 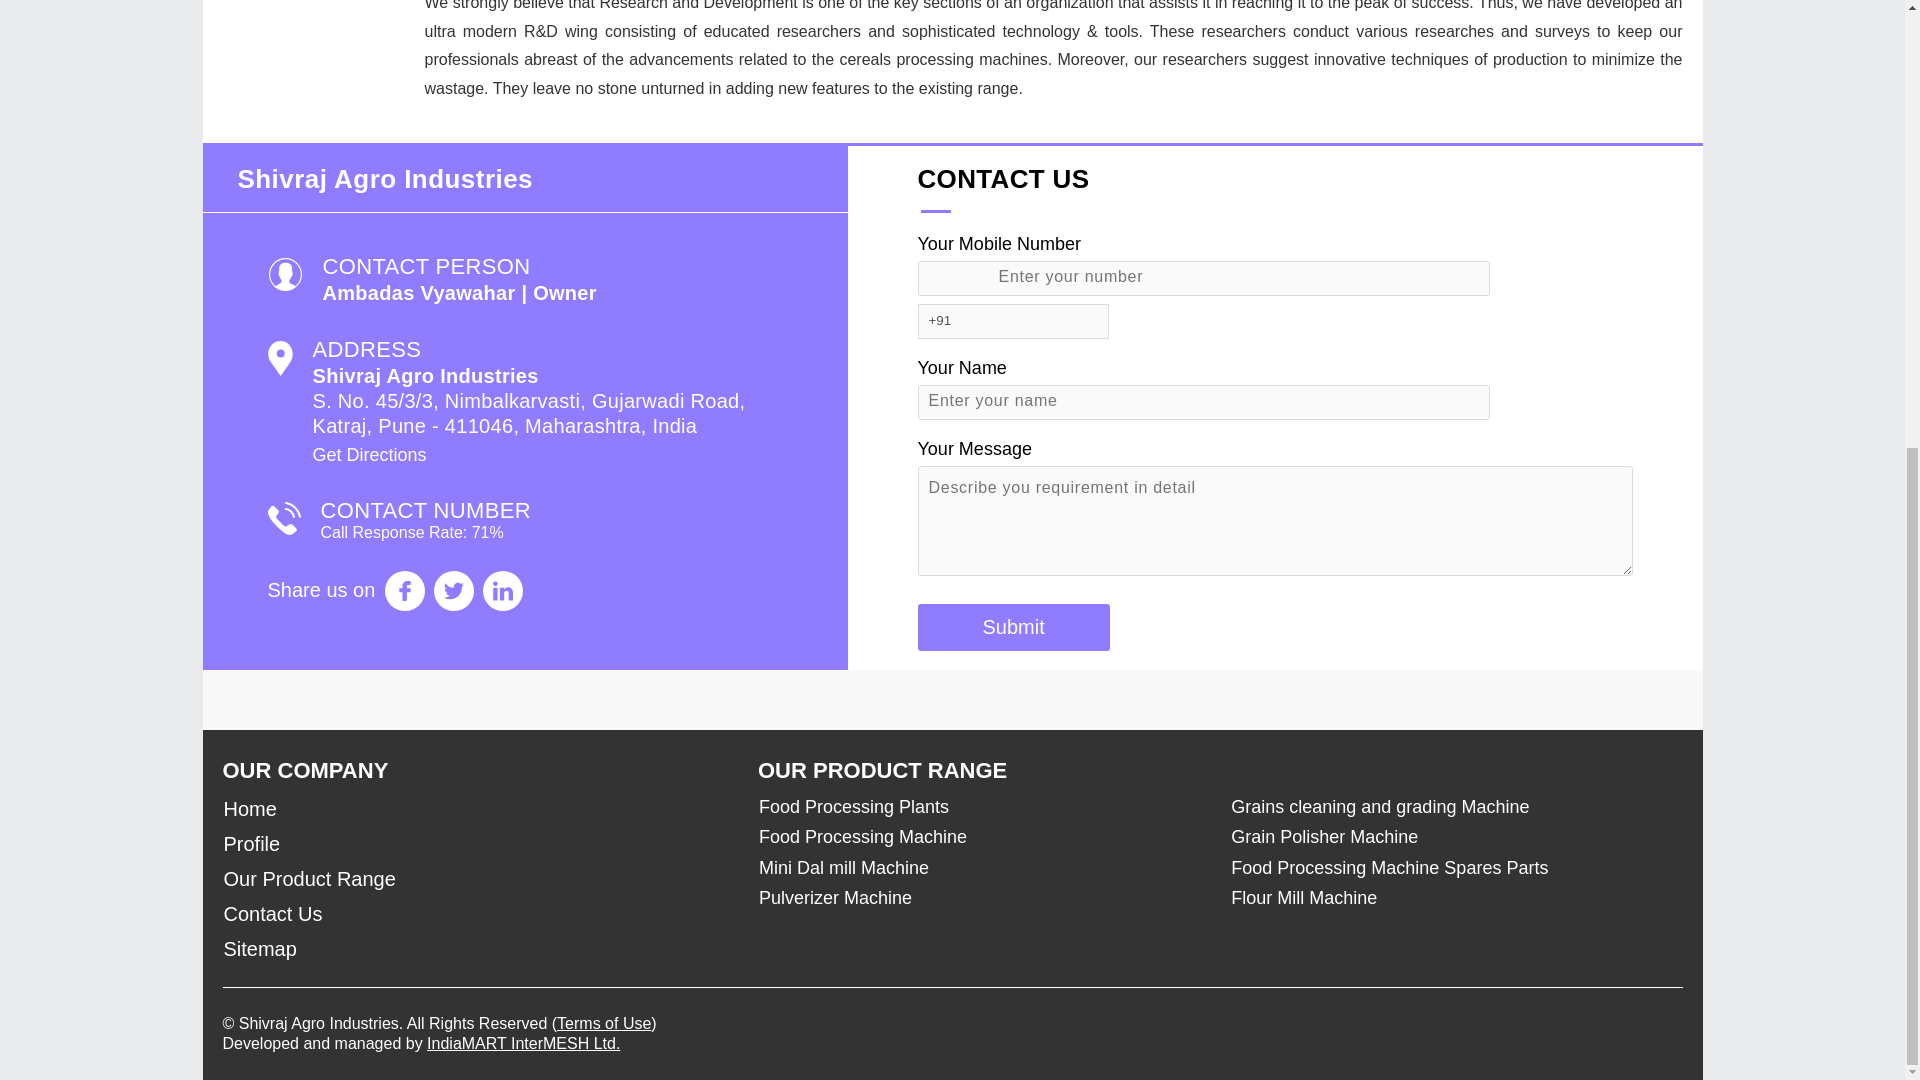 I want to click on OUR PRODUCT RANGE, so click(x=882, y=770).